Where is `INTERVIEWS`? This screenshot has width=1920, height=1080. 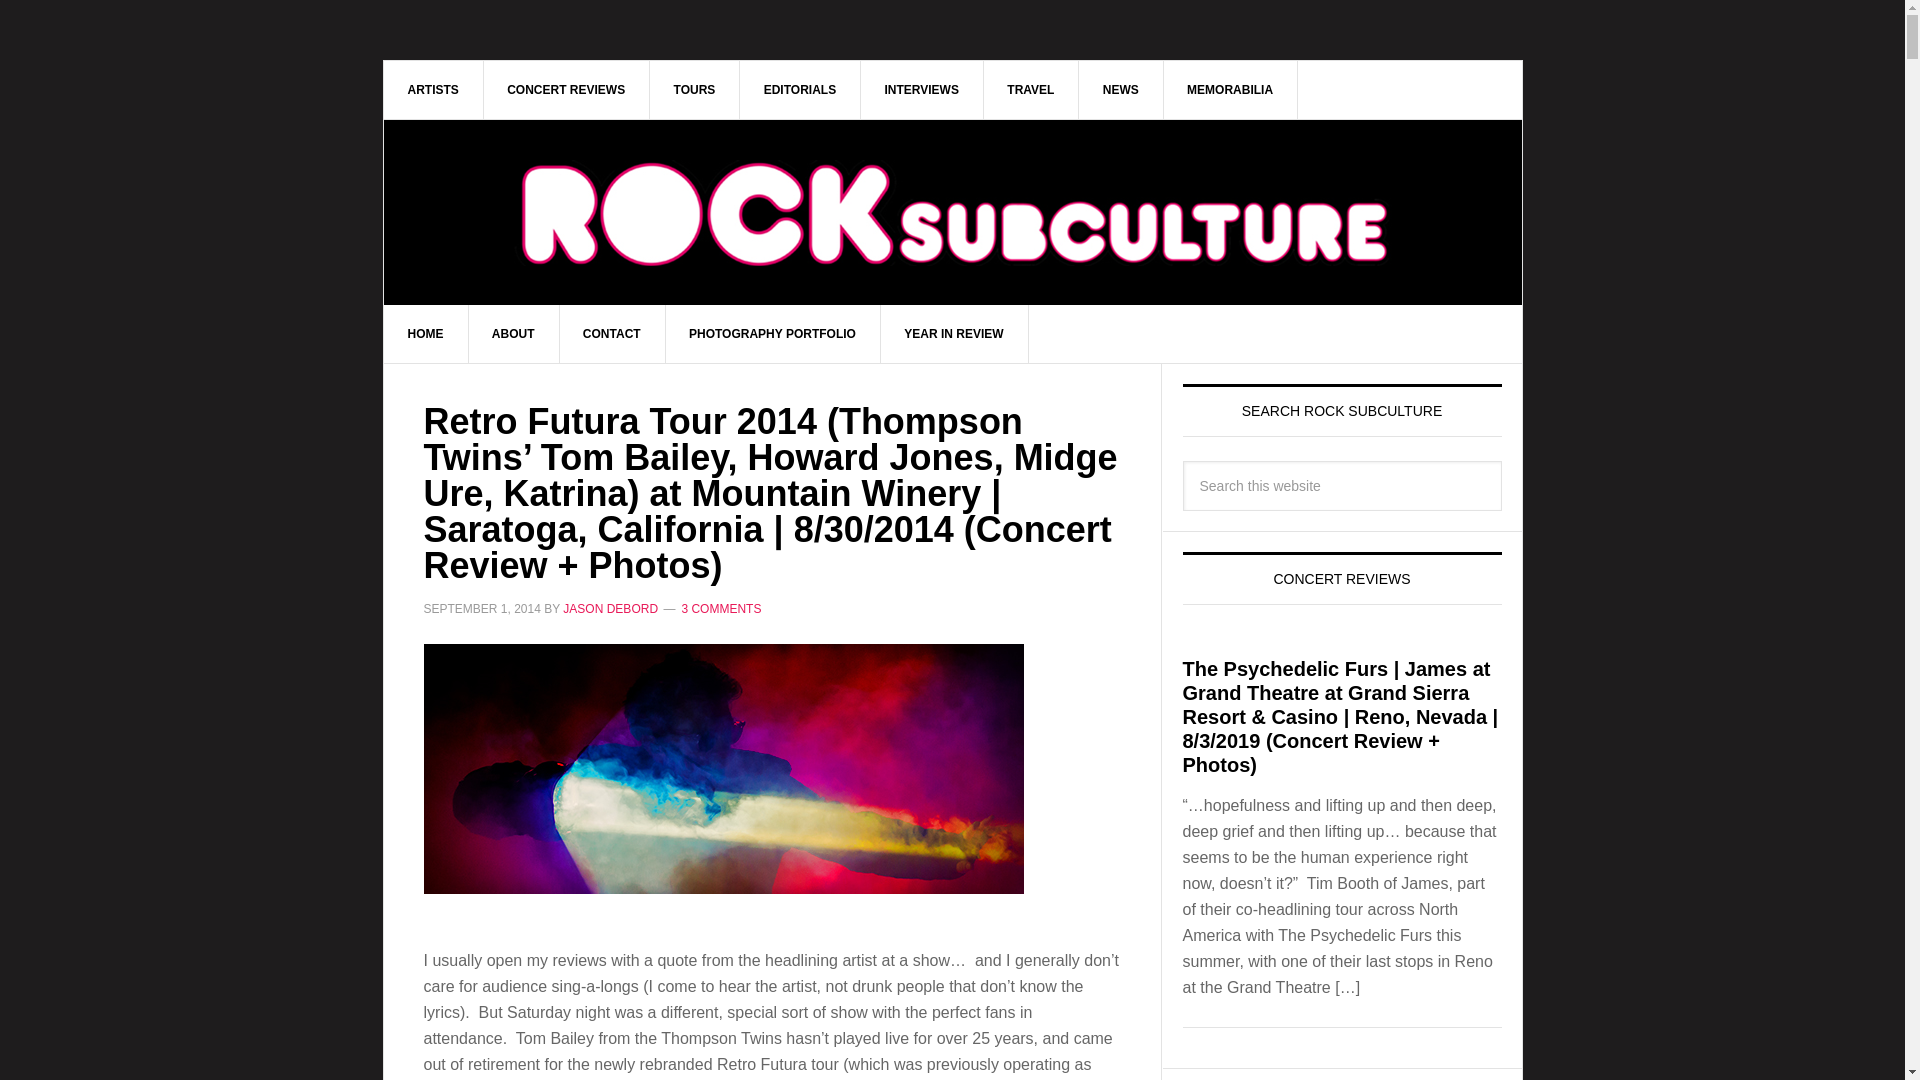 INTERVIEWS is located at coordinates (922, 89).